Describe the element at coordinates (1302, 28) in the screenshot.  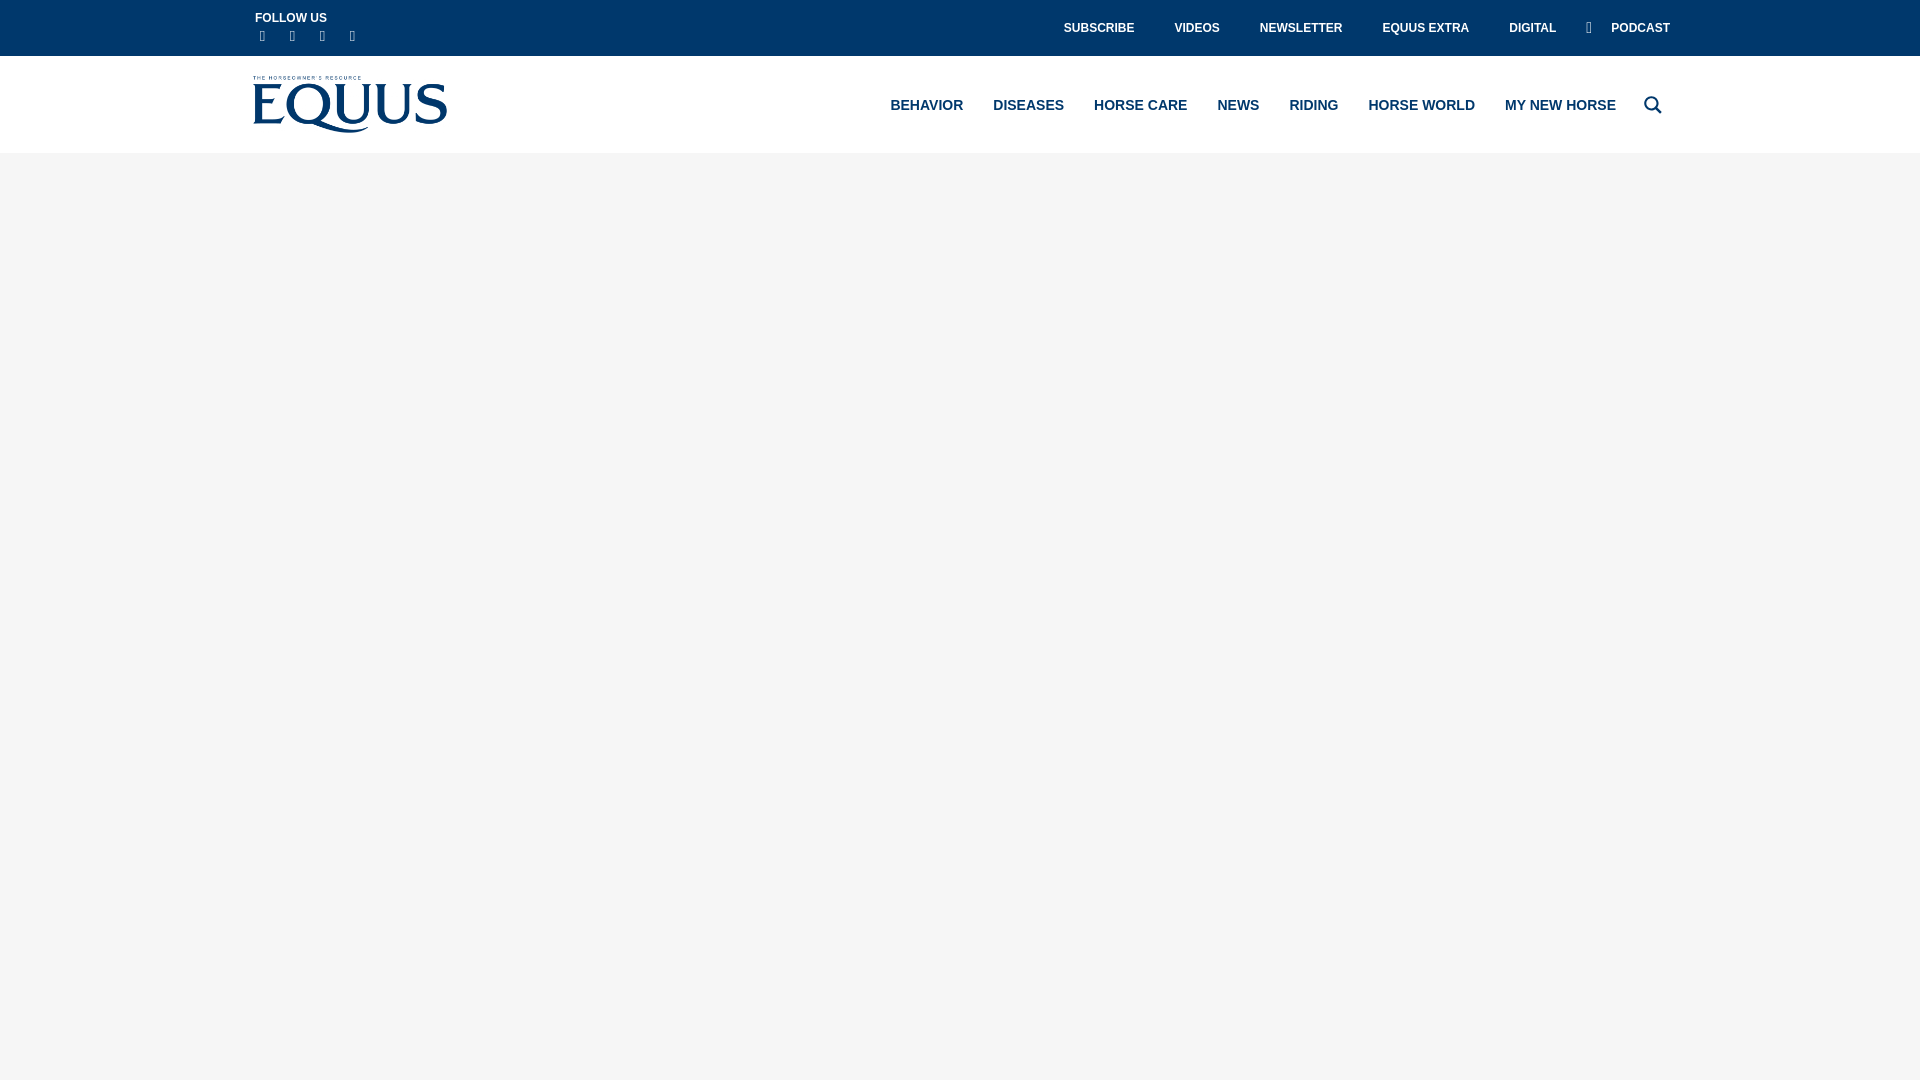
I see `NEWSLETTER` at that location.